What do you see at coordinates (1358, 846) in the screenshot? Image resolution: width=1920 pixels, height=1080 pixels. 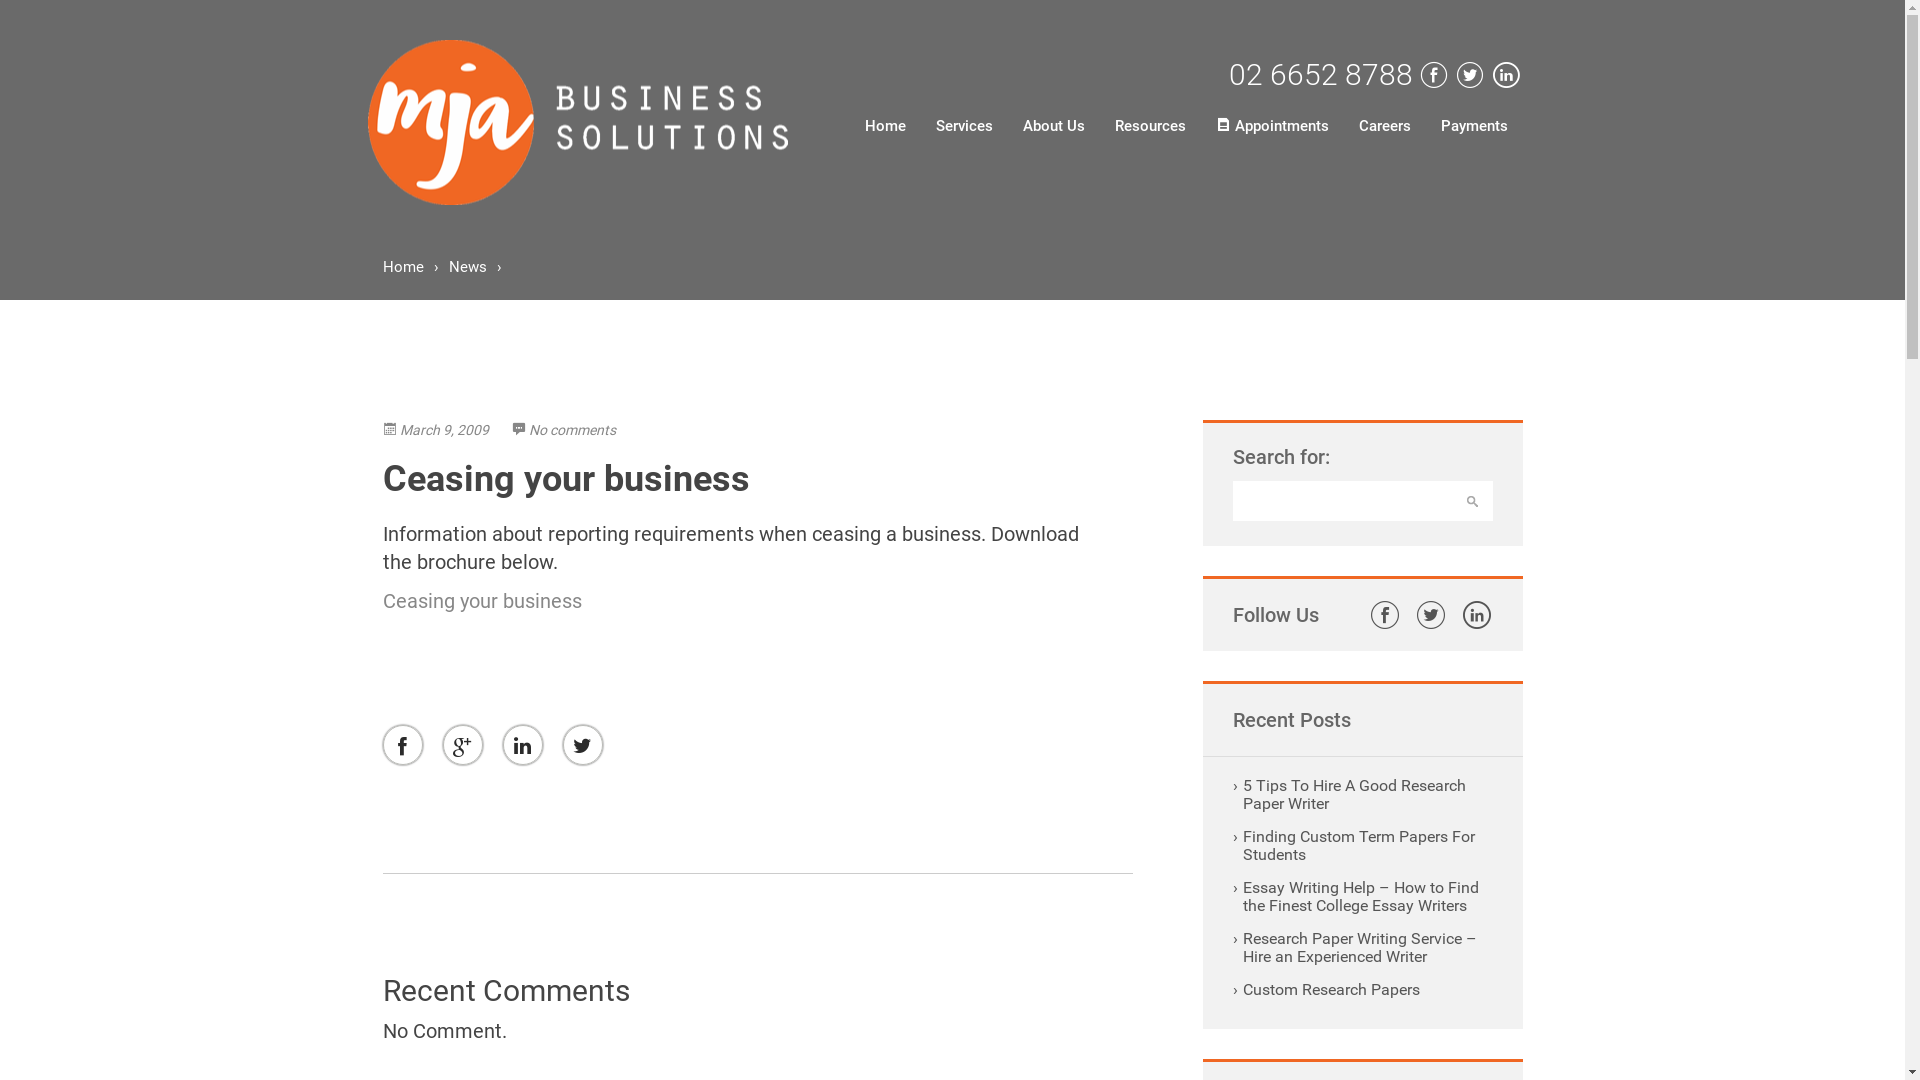 I see `Finding Custom Term Papers For Students` at bounding box center [1358, 846].